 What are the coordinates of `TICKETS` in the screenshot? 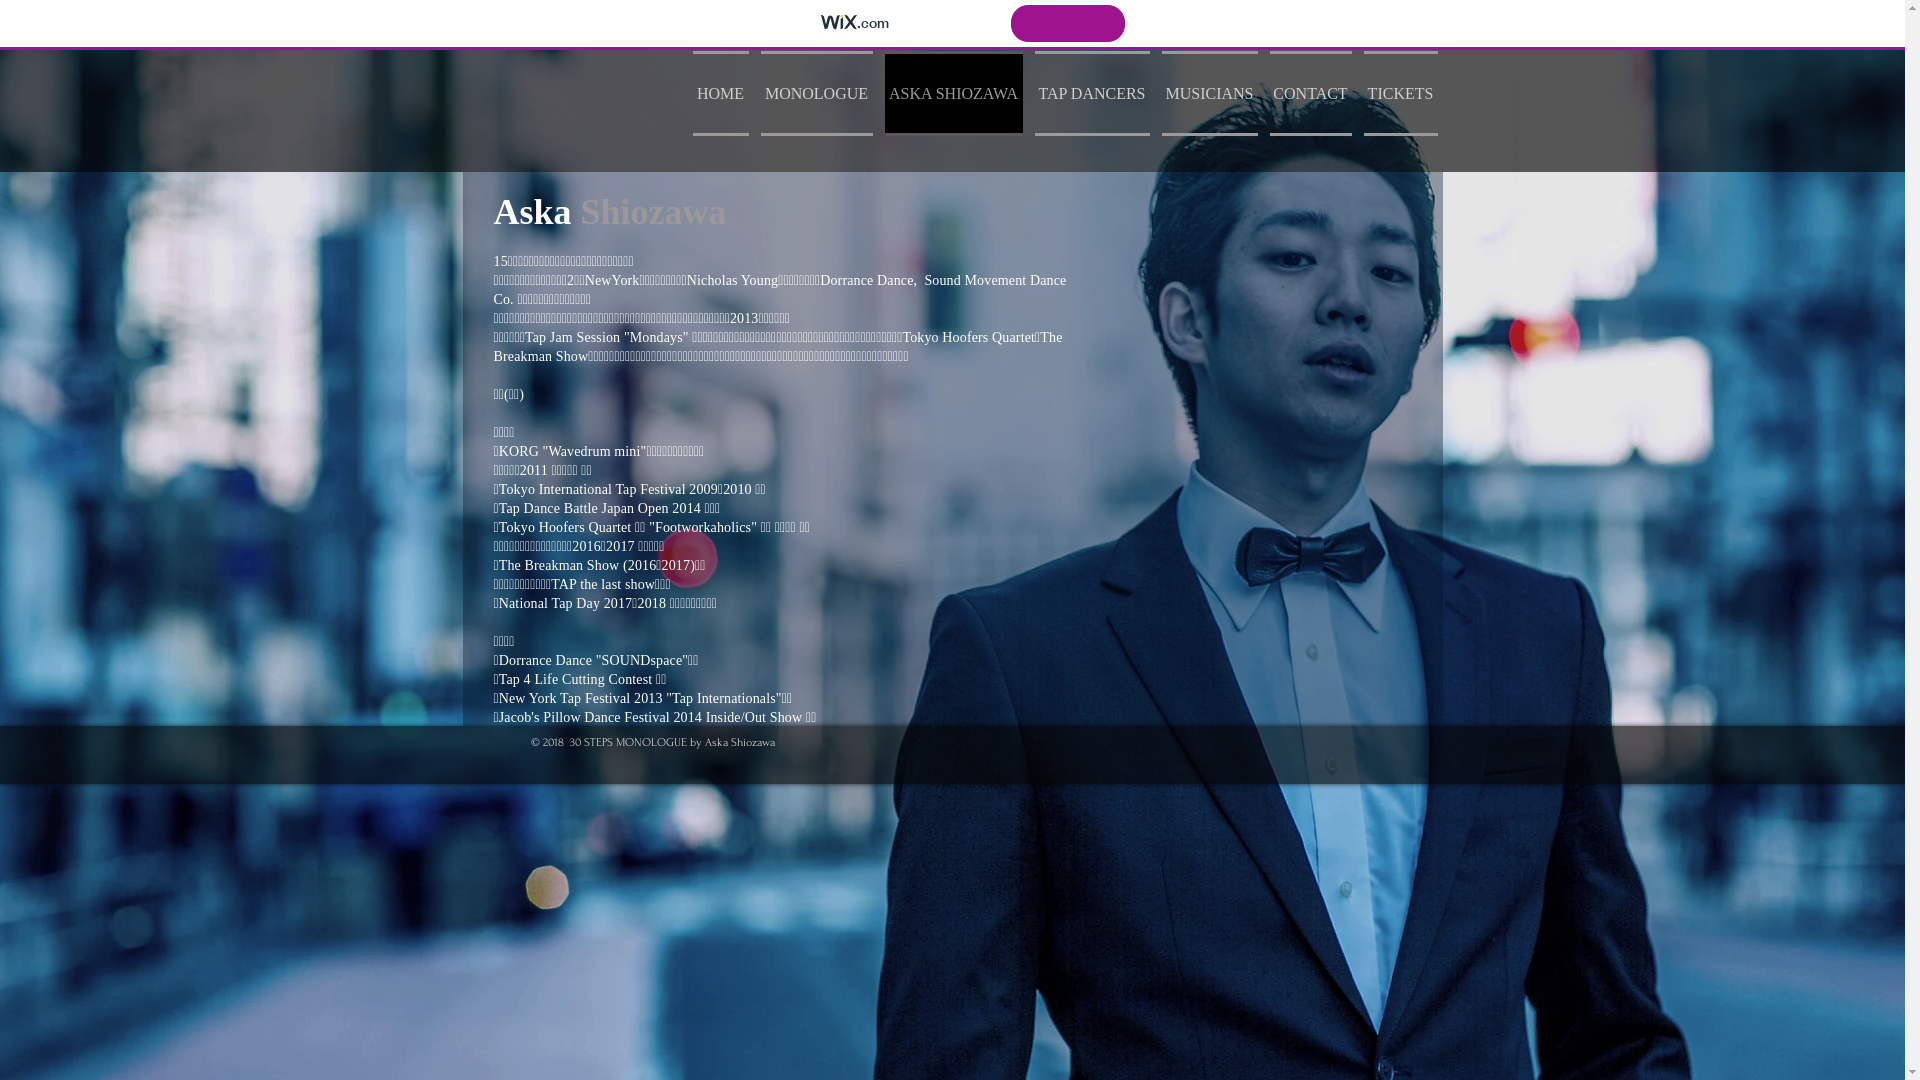 It's located at (1398, 94).